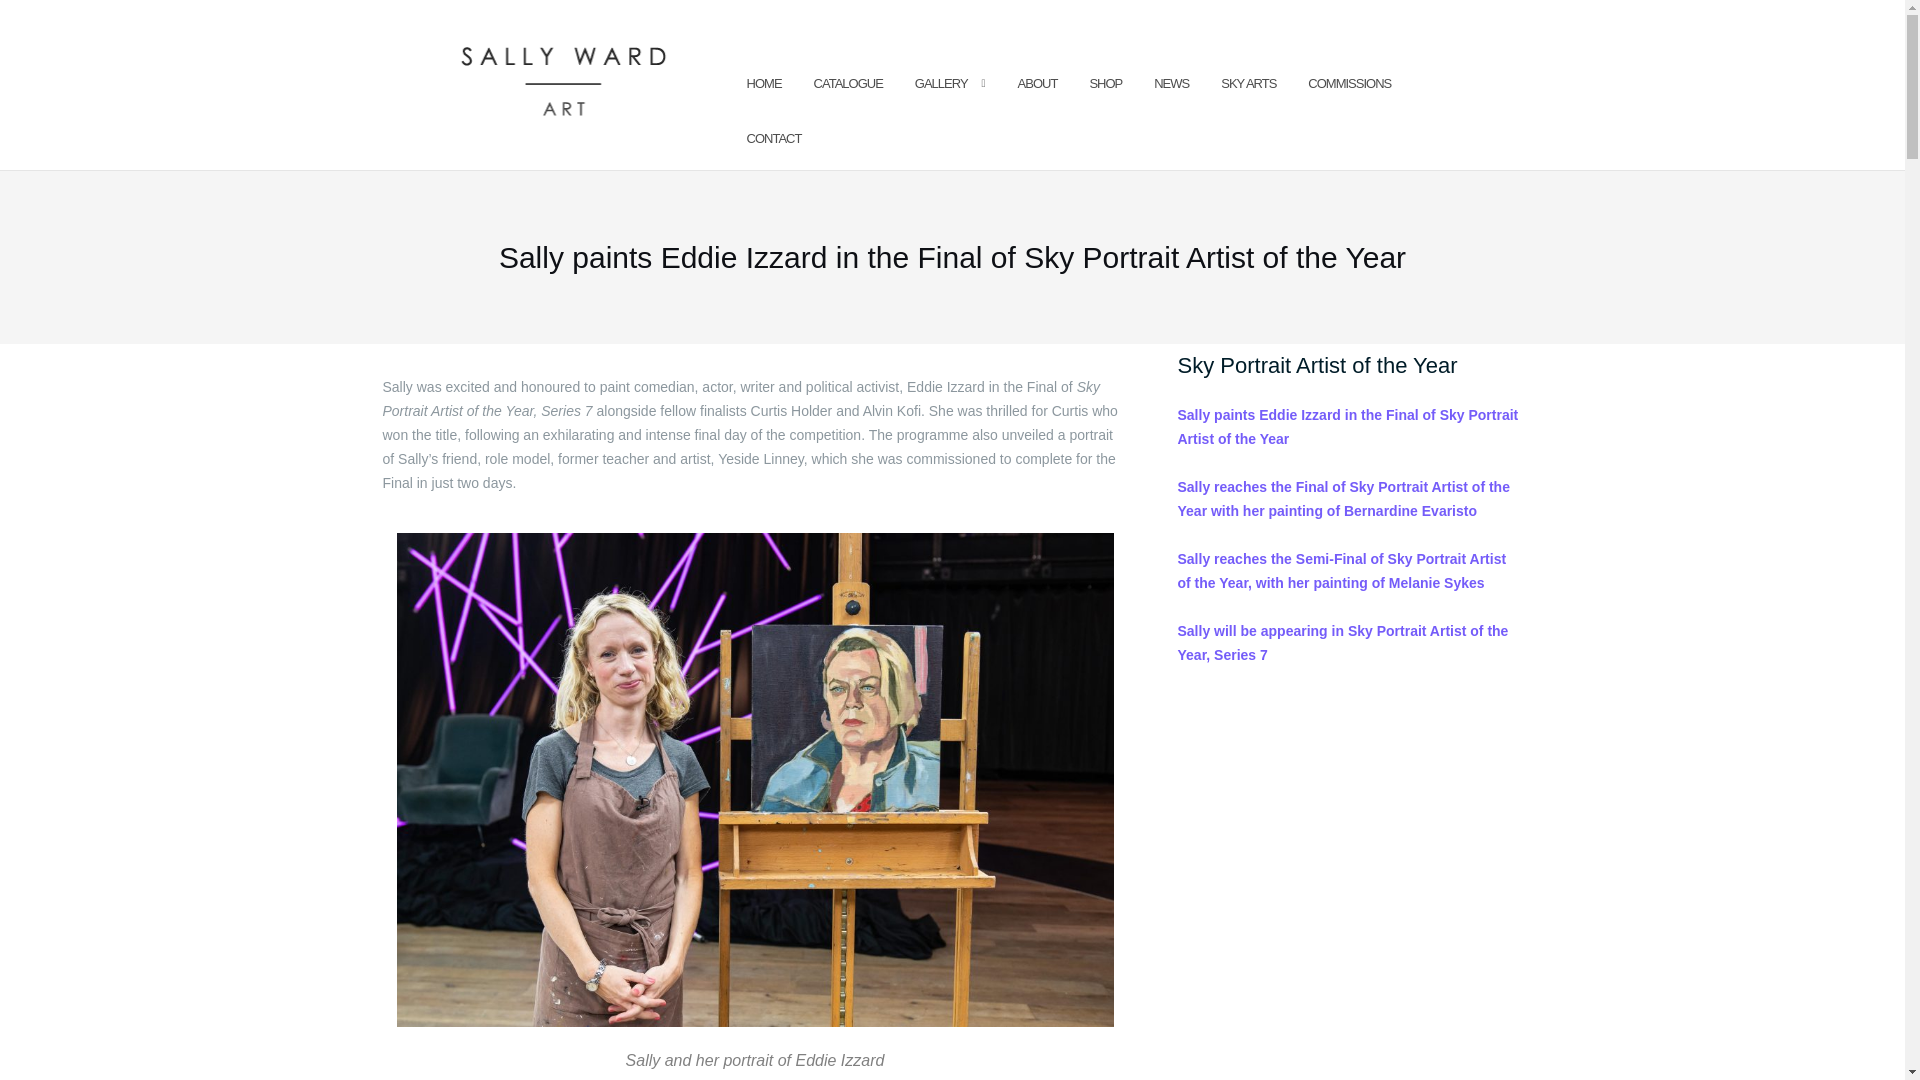 This screenshot has width=1920, height=1080. Describe the element at coordinates (1348, 84) in the screenshot. I see `Commissions` at that location.